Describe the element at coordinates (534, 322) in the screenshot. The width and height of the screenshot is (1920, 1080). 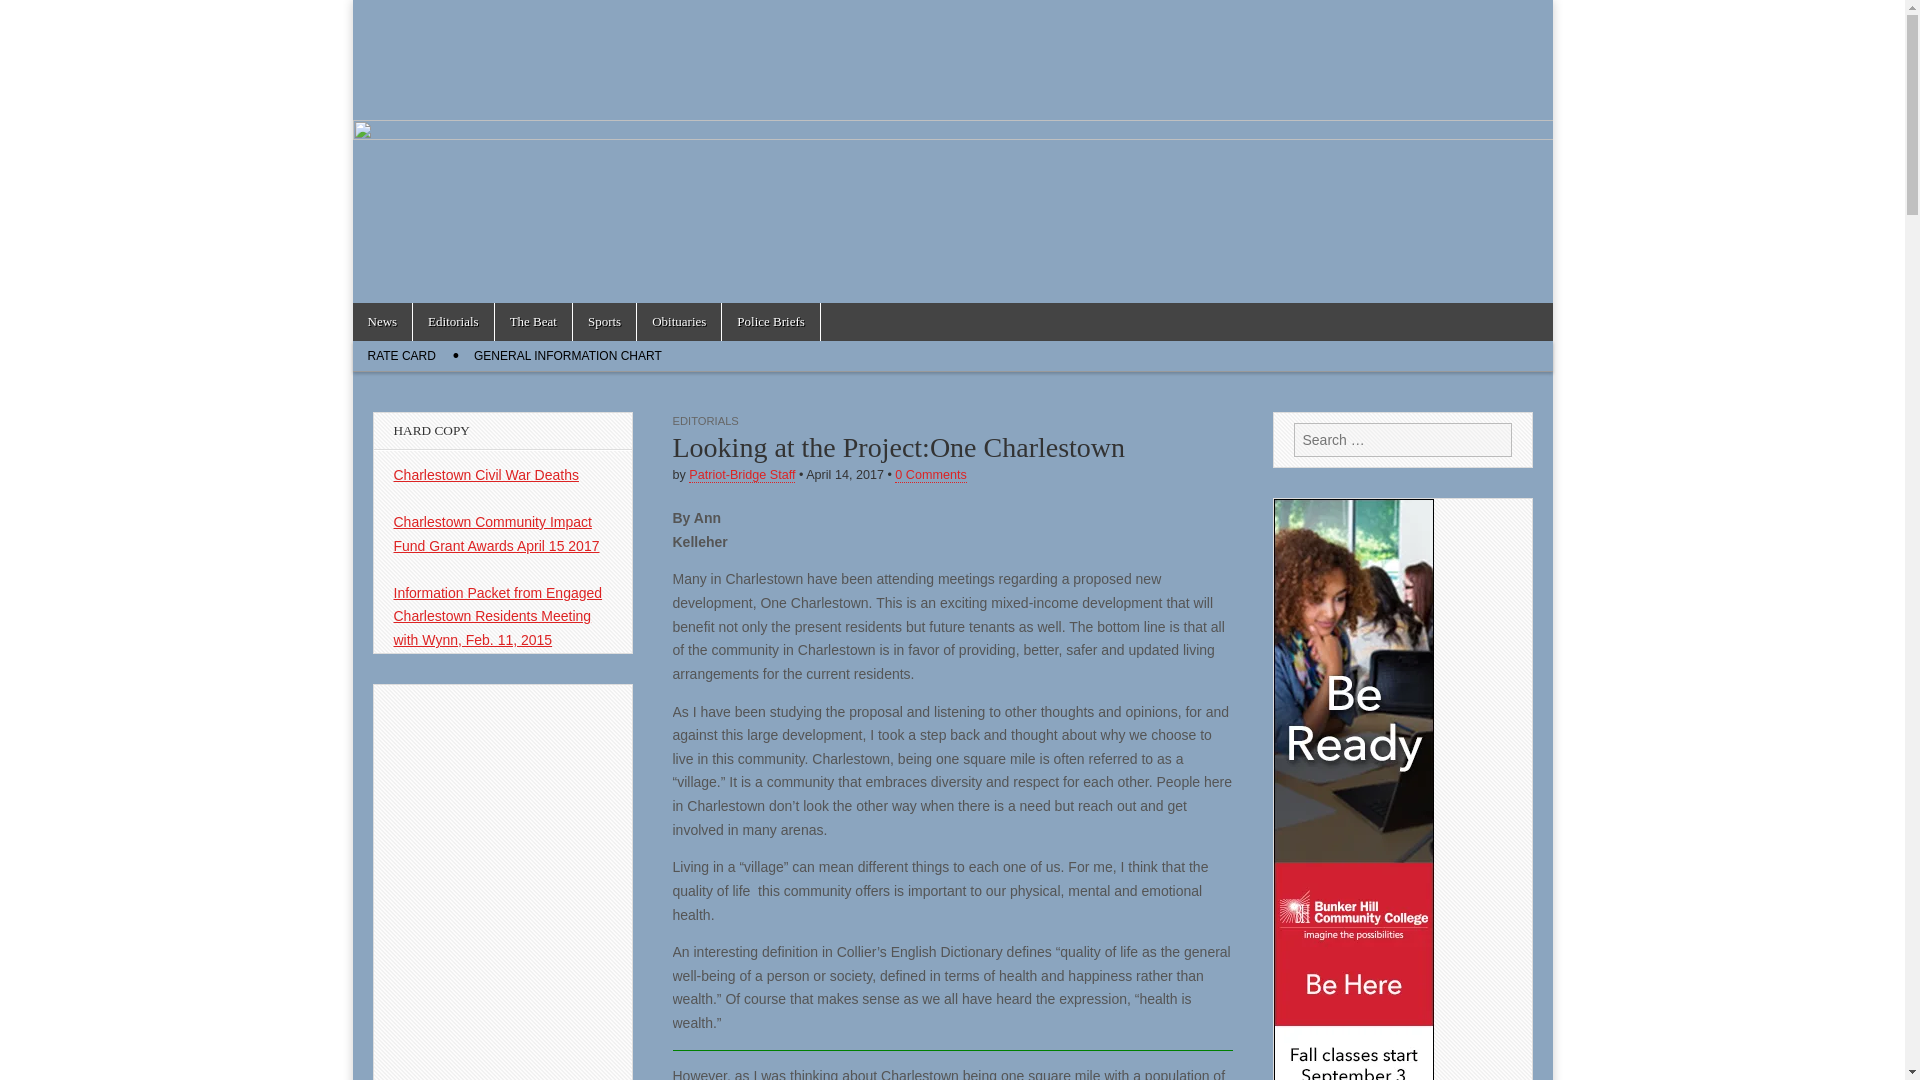
I see `The Beat` at that location.